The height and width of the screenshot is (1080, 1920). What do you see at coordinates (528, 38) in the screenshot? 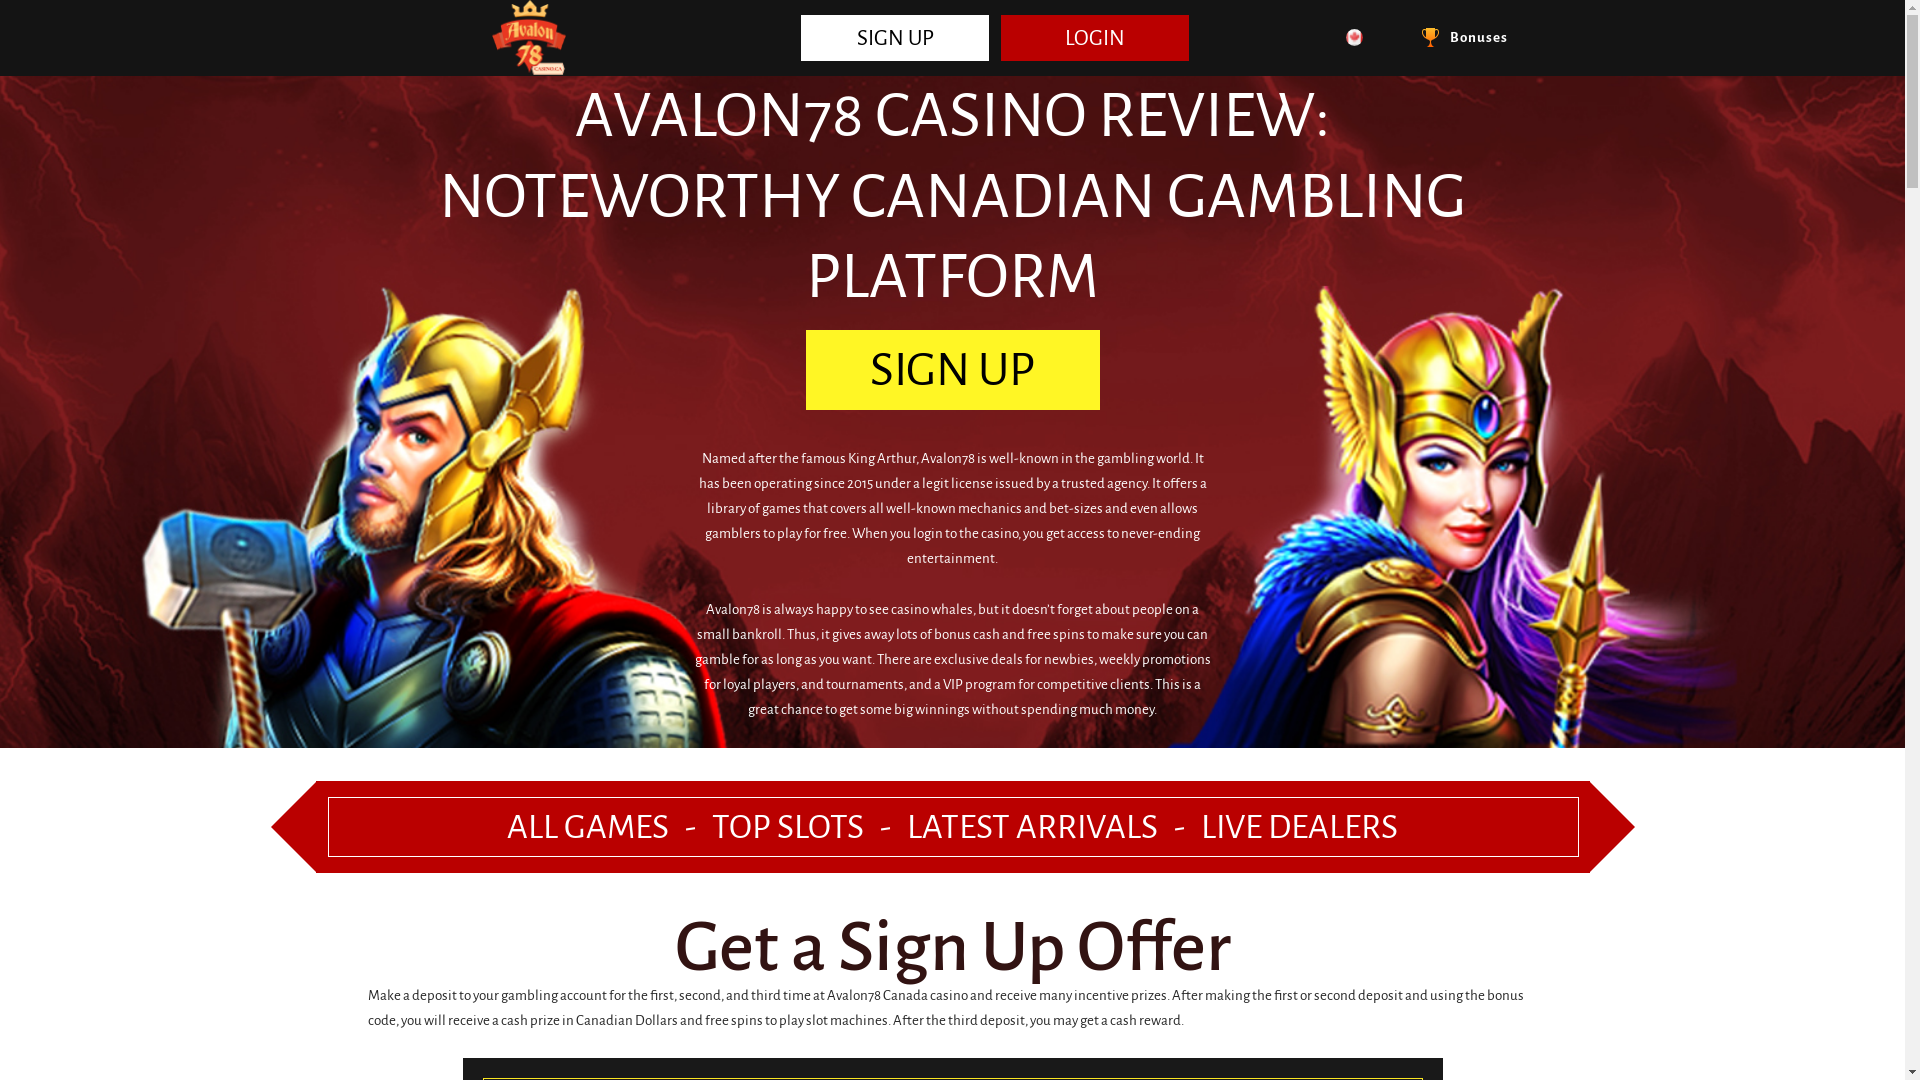
I see `Avalon78 Casino Logo` at bounding box center [528, 38].